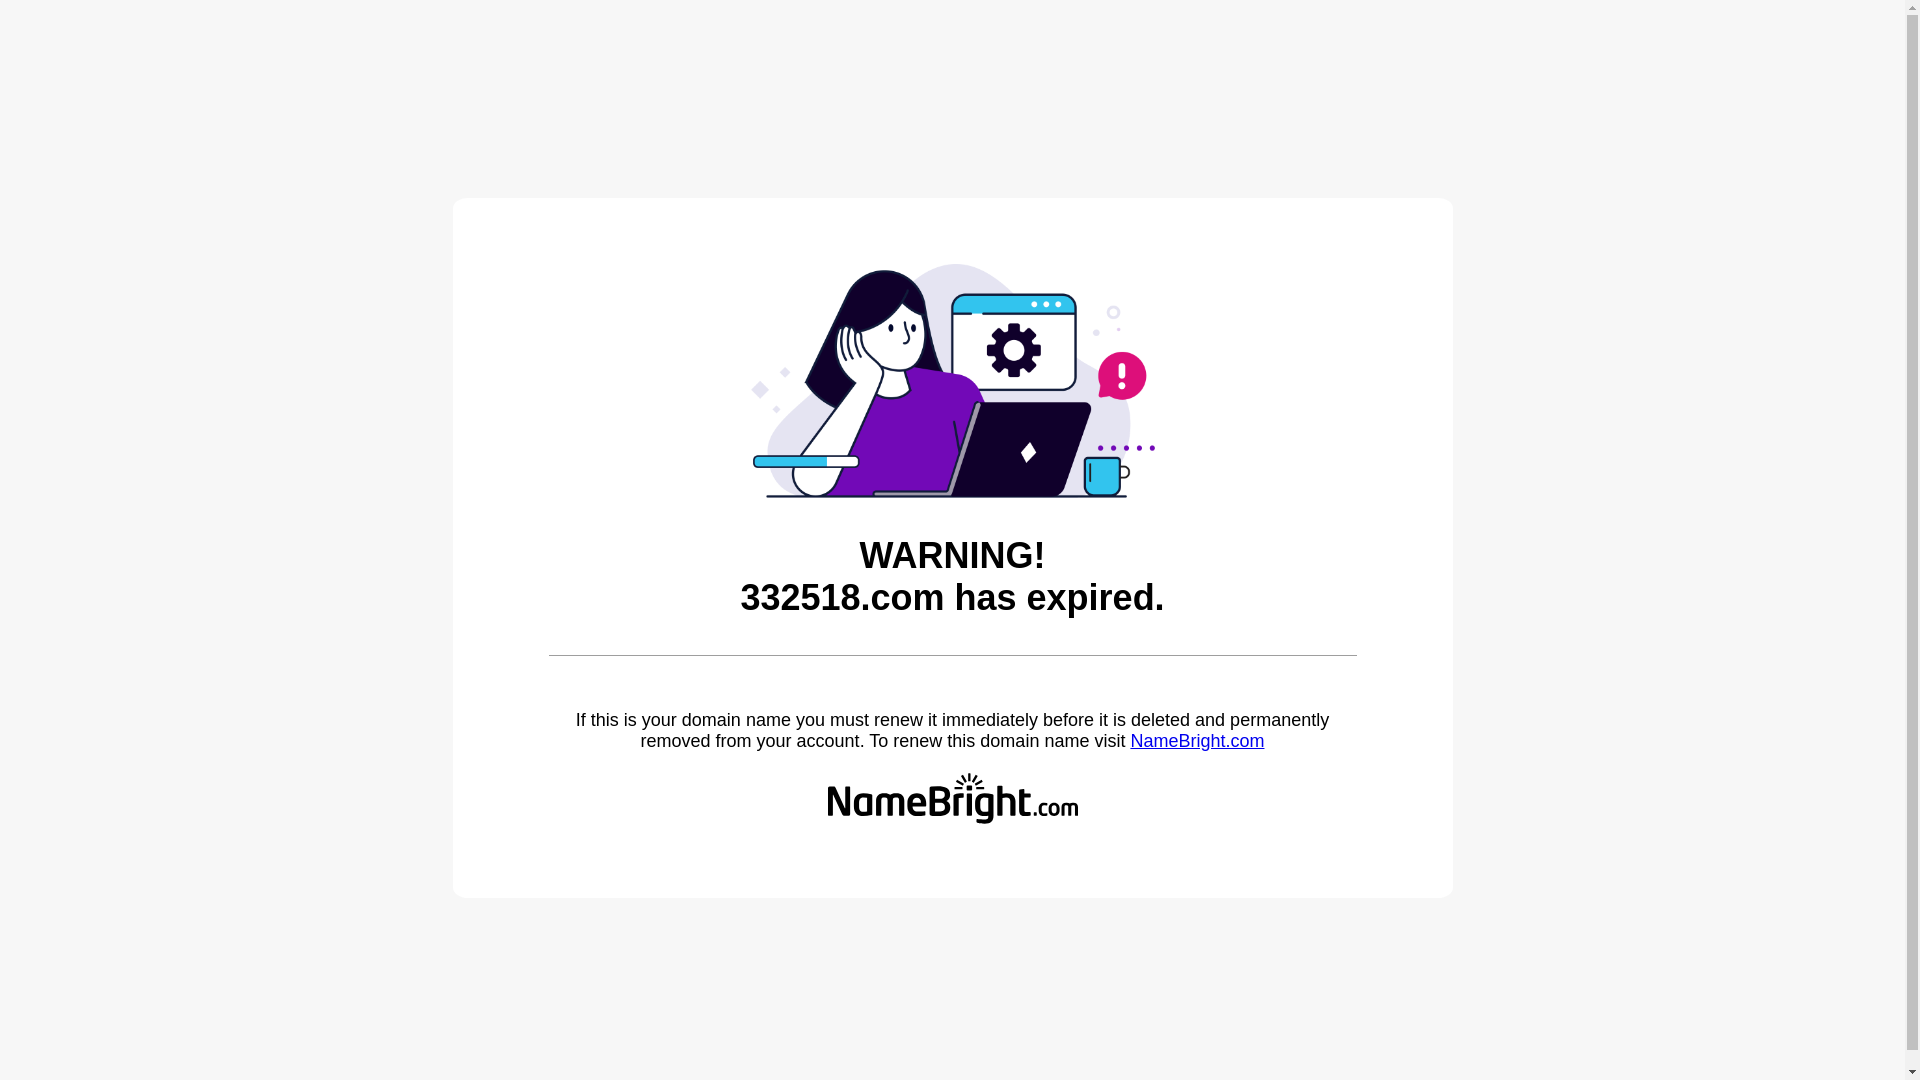  Describe the element at coordinates (1197, 741) in the screenshot. I see `NameBright.com` at that location.